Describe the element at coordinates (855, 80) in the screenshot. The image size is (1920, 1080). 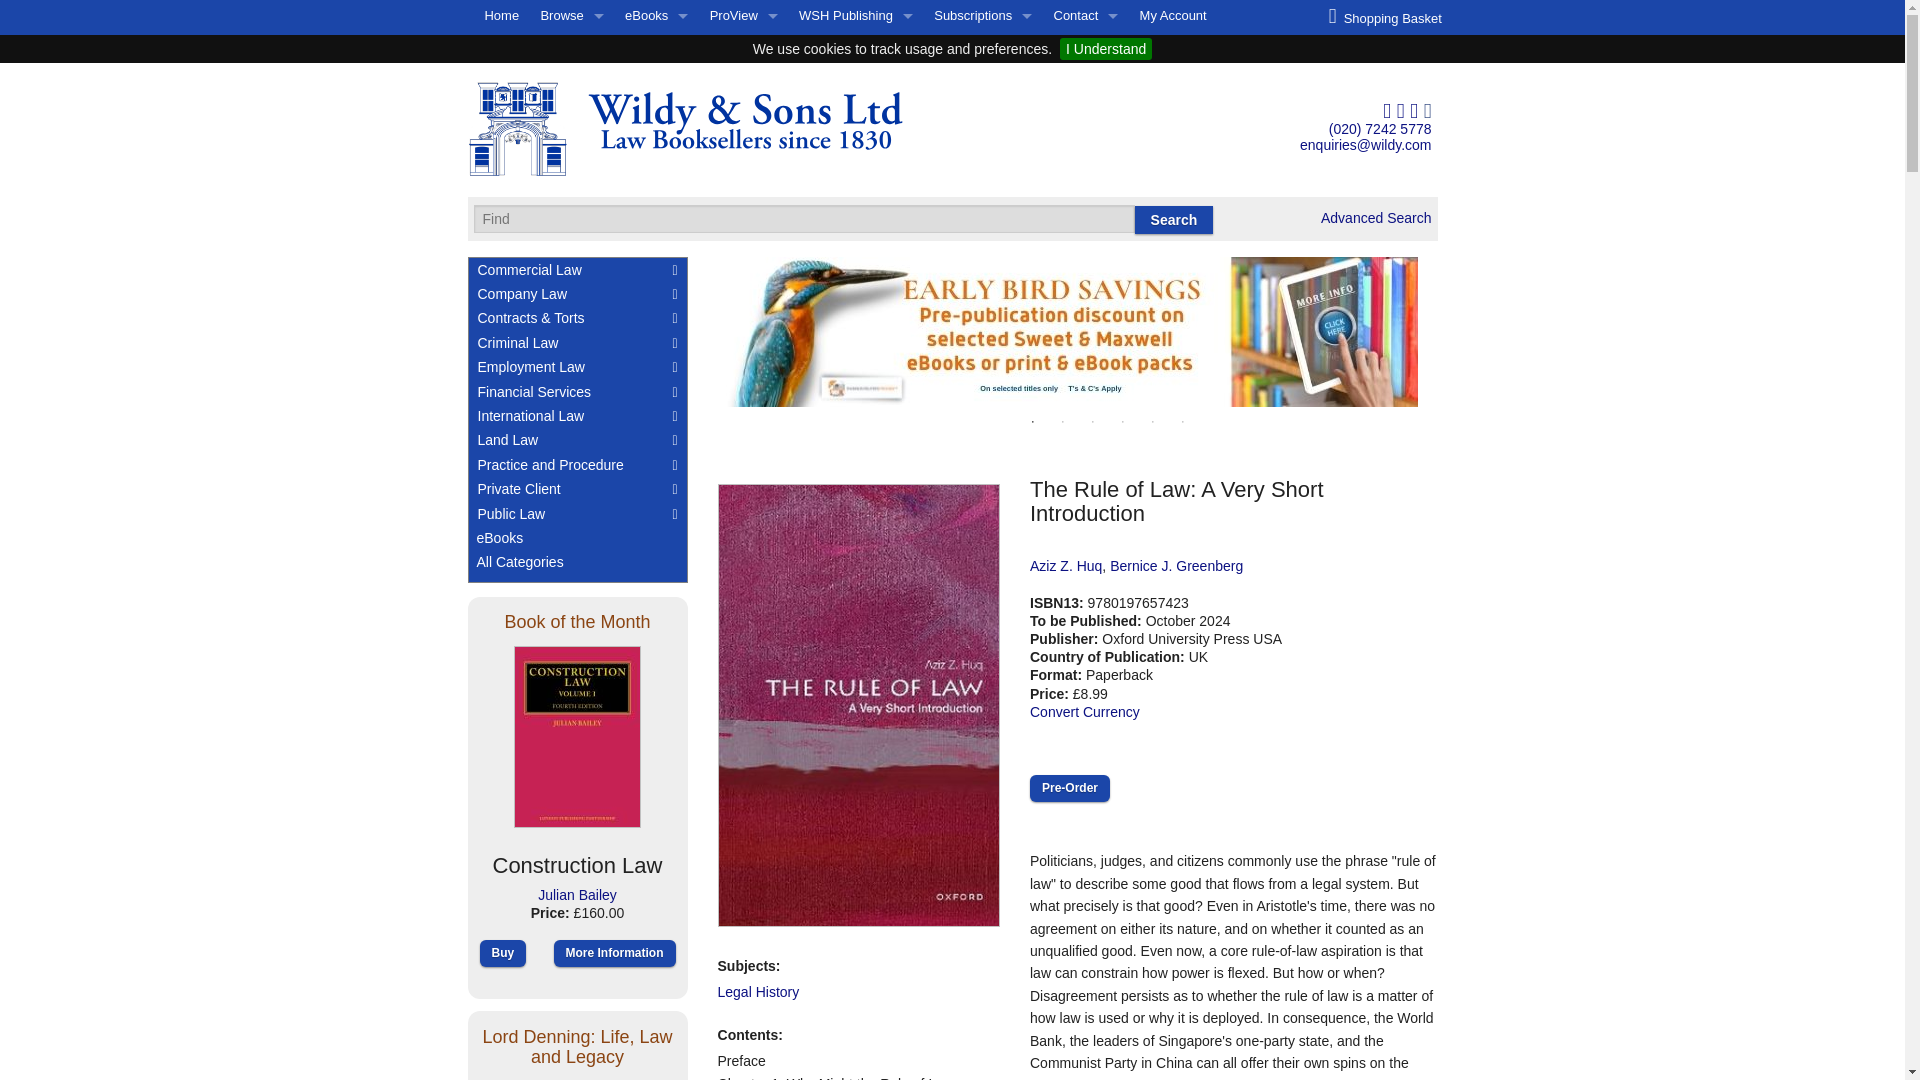
I see `Our Titles` at that location.